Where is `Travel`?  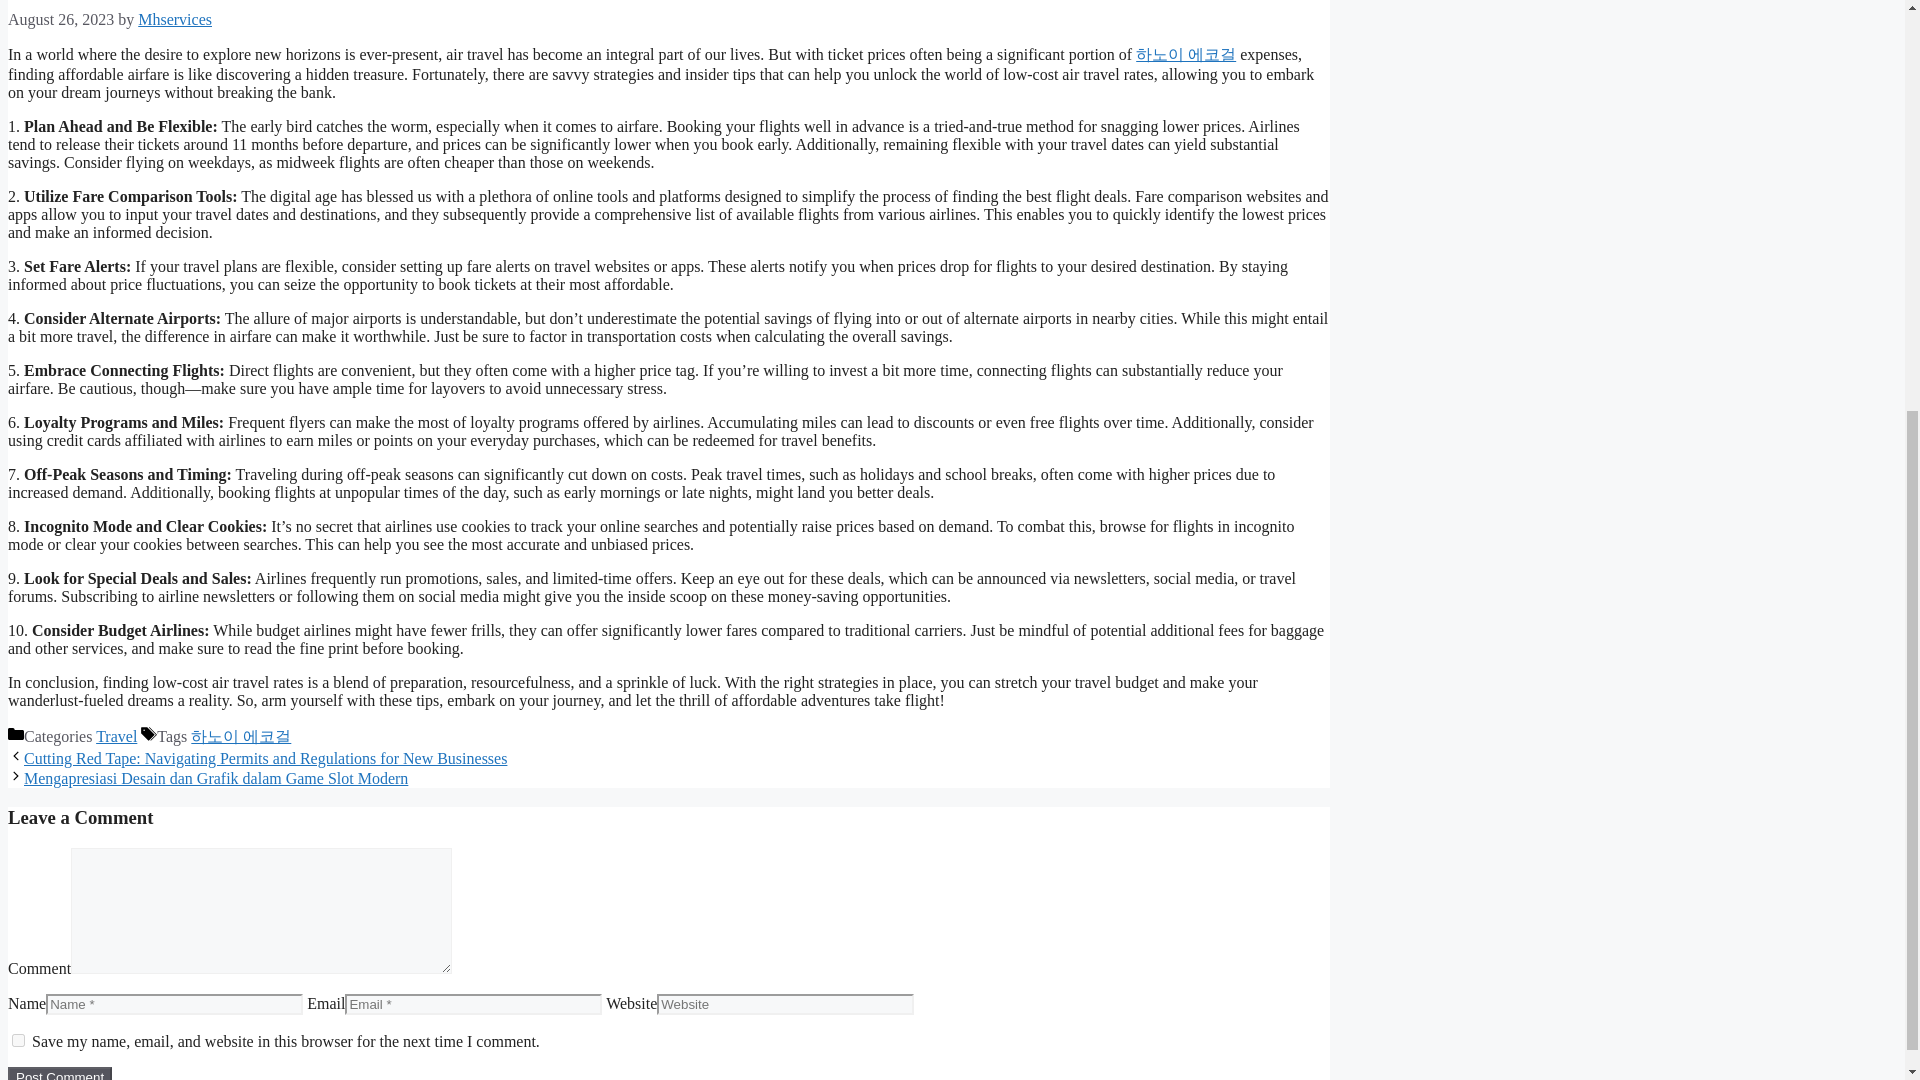
Travel is located at coordinates (116, 736).